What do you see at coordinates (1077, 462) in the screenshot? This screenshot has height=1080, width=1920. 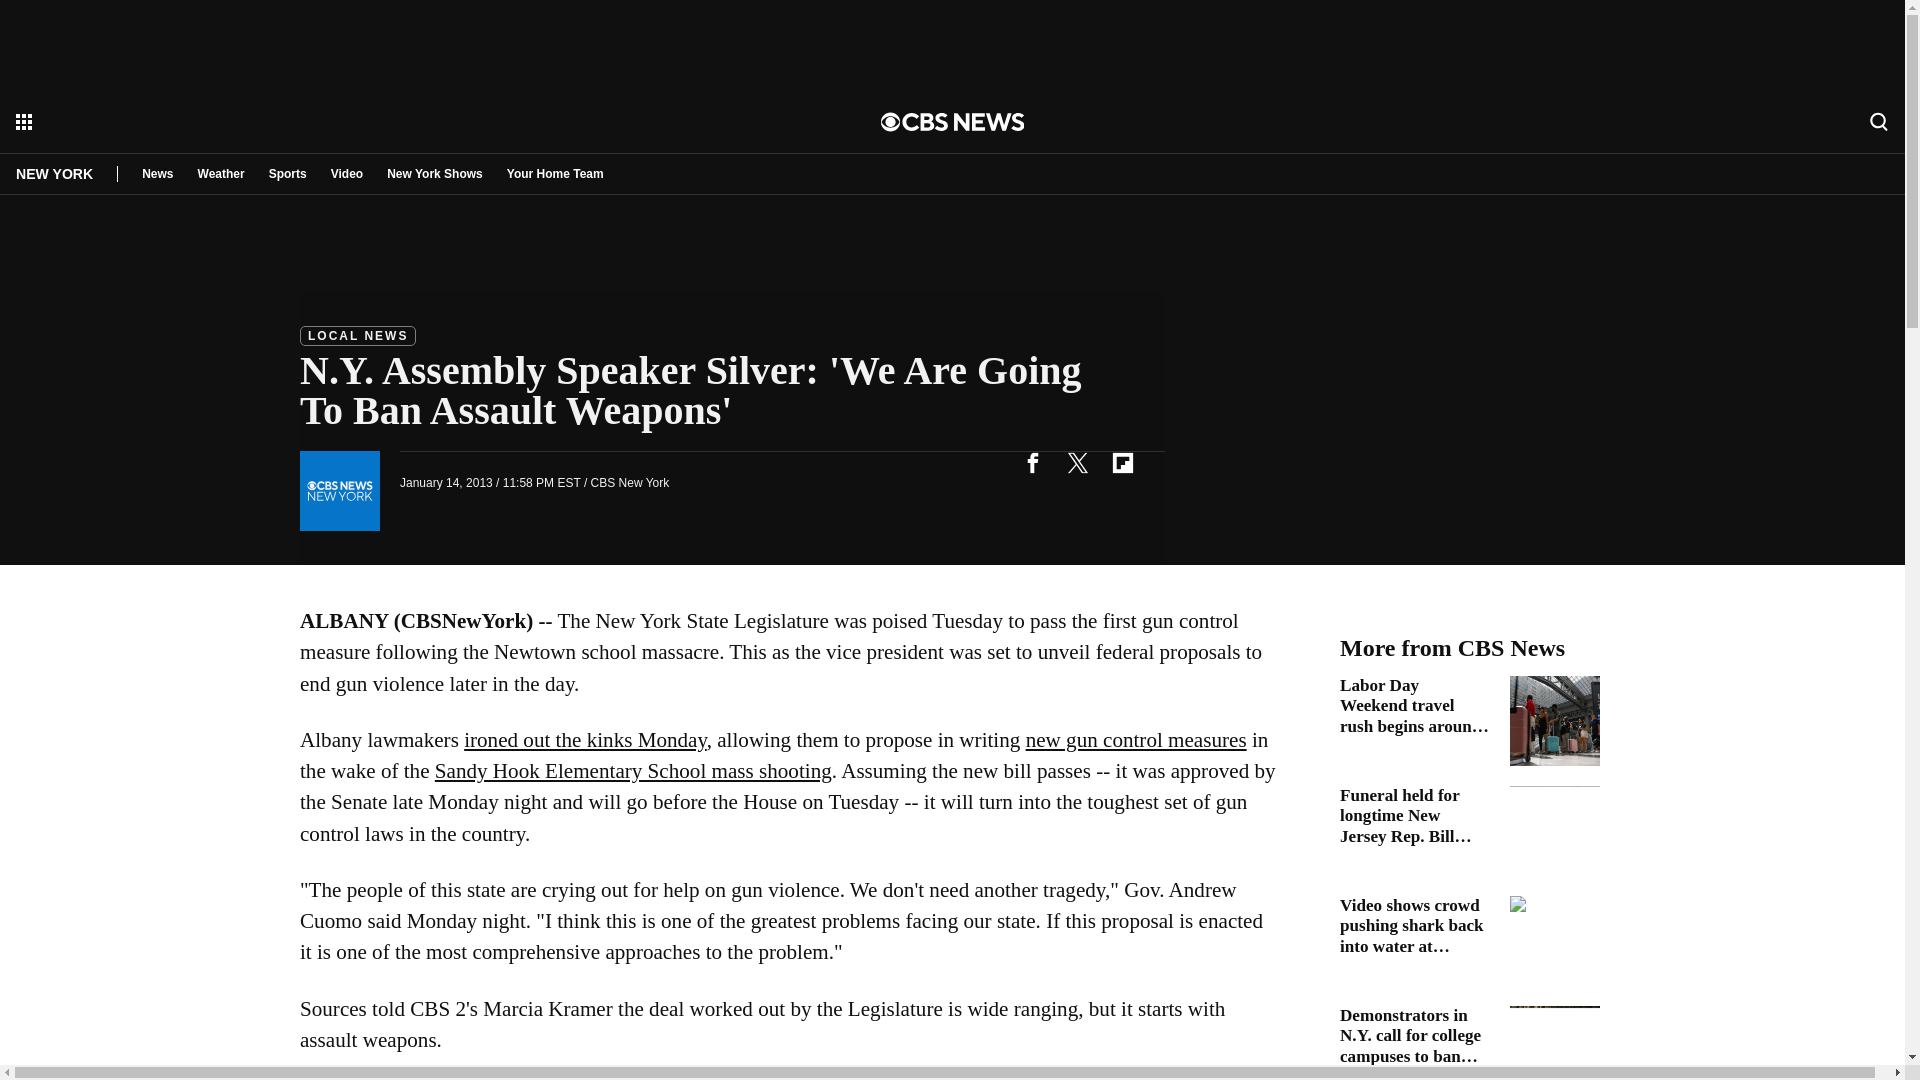 I see `twitter` at bounding box center [1077, 462].